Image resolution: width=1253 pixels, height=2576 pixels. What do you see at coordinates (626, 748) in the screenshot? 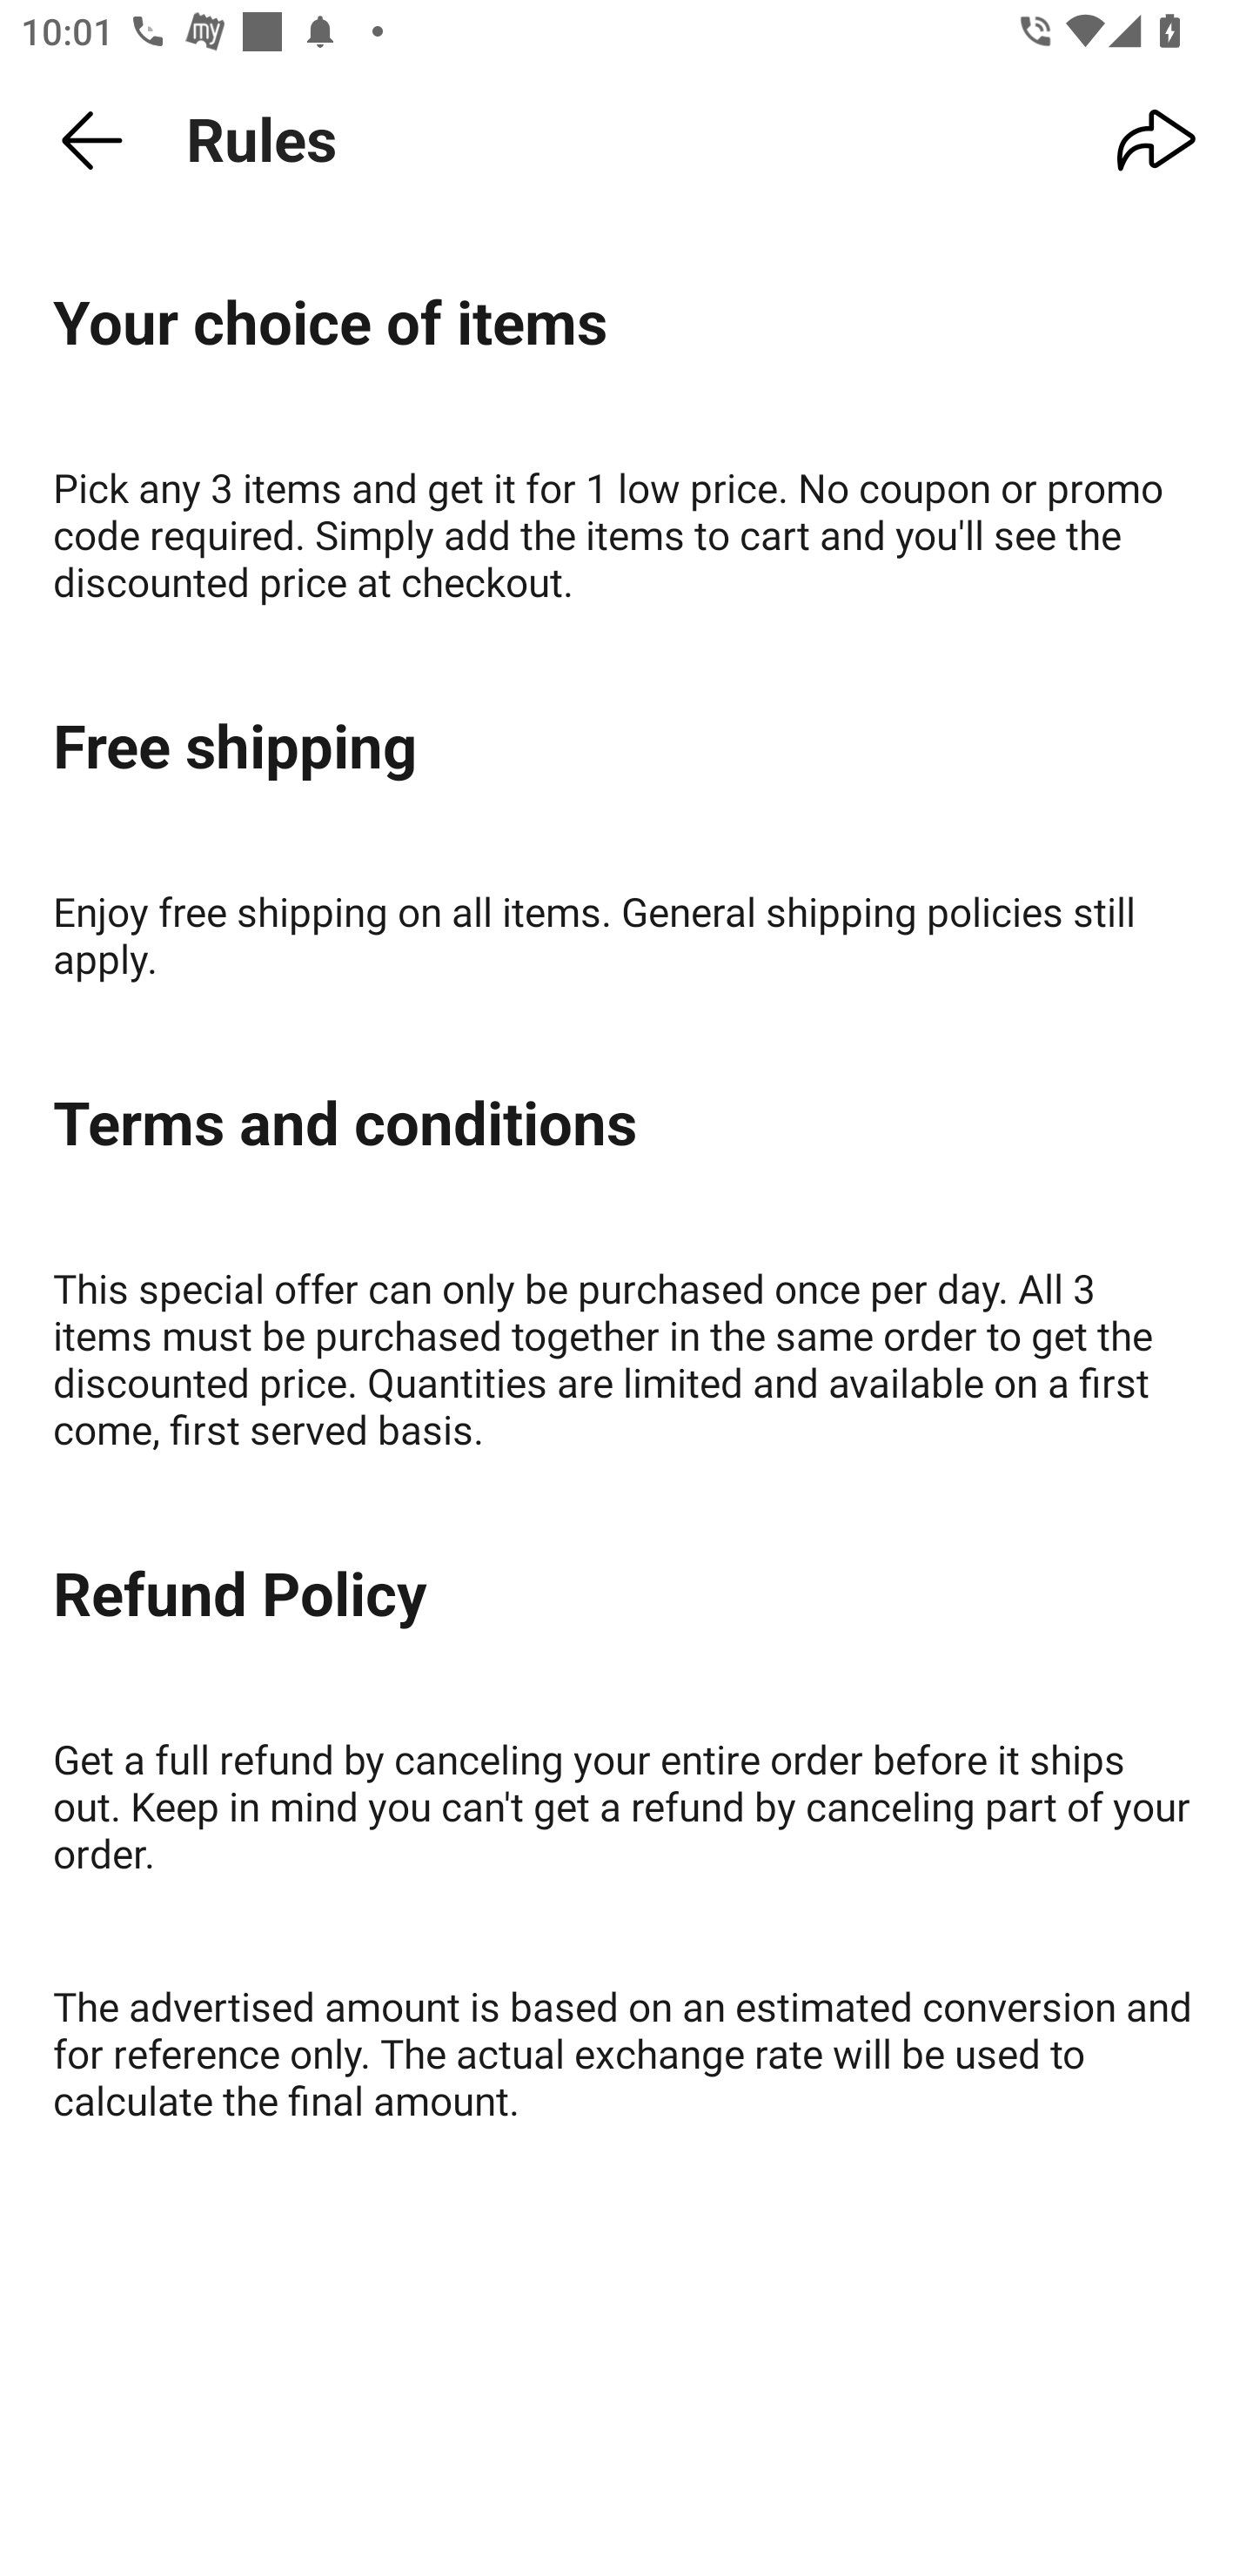
I see `Free shipping` at bounding box center [626, 748].